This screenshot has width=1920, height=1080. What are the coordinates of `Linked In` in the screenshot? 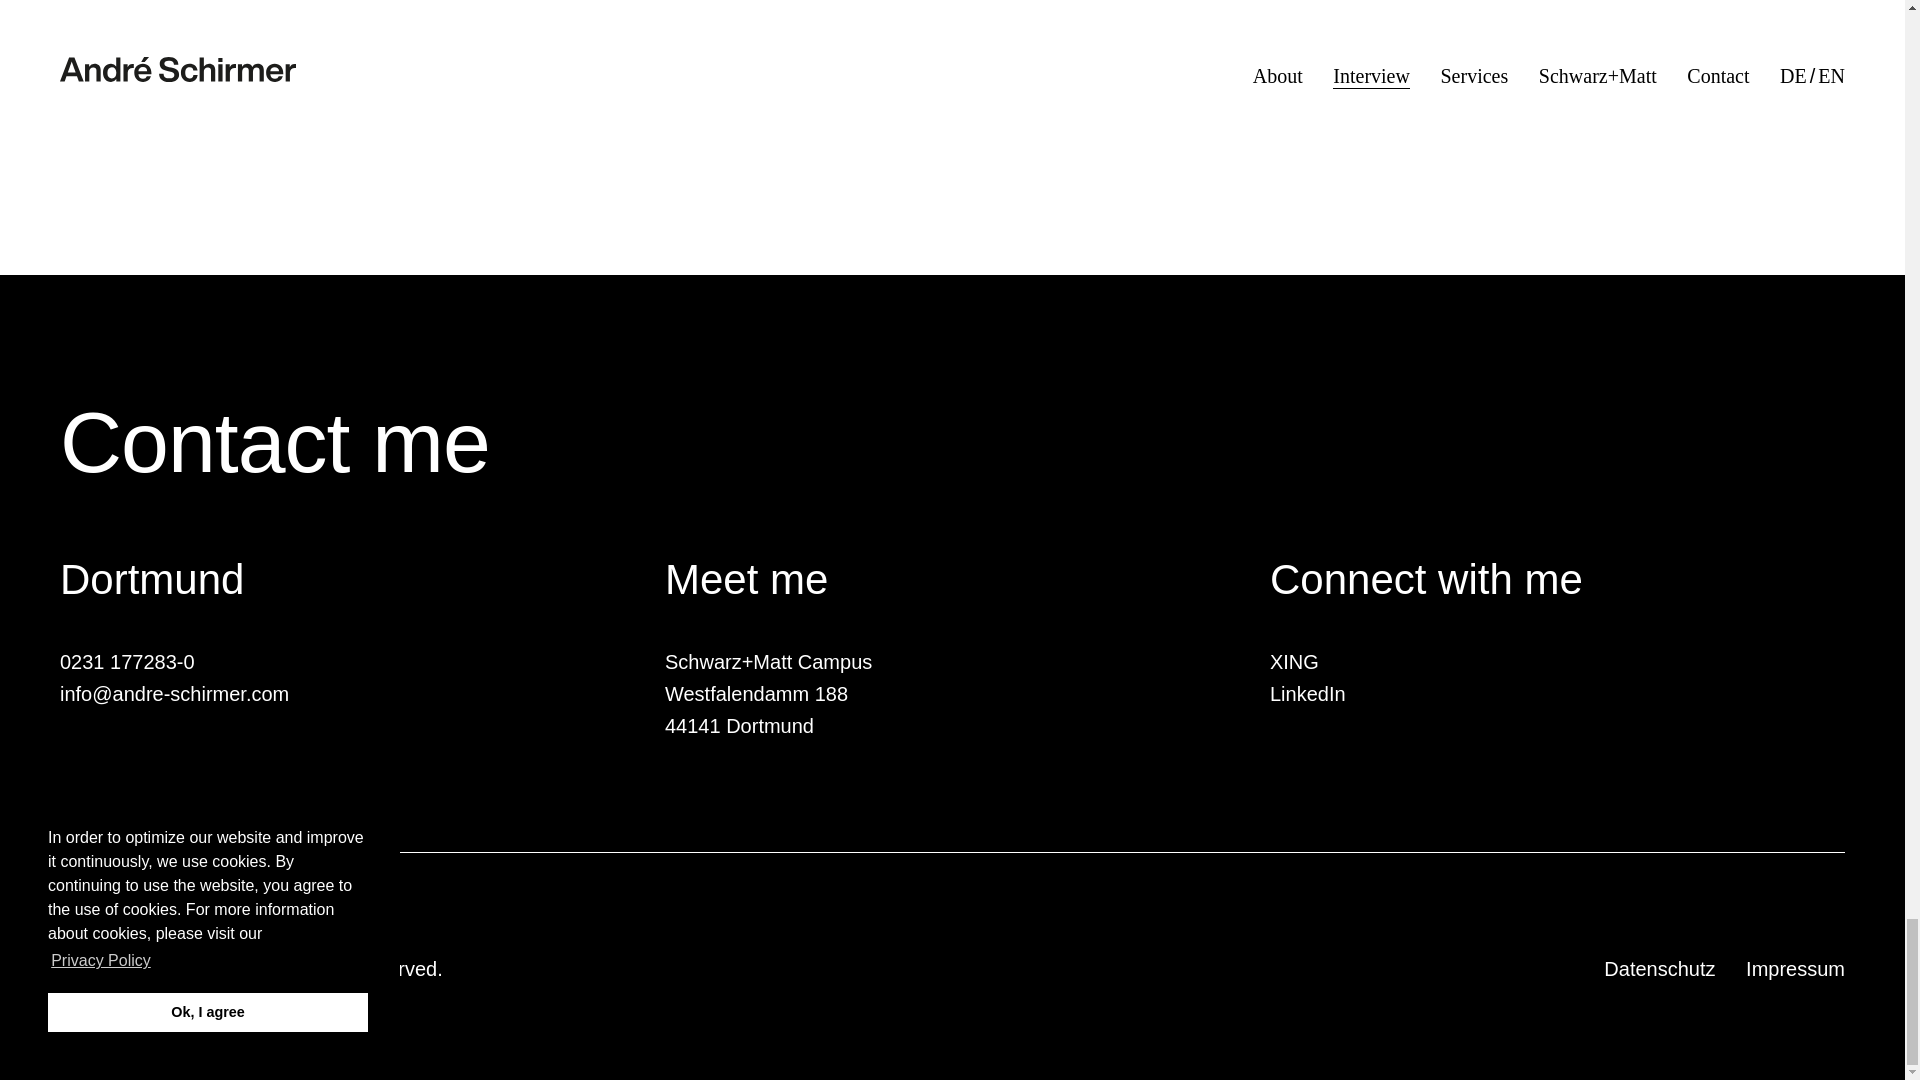 It's located at (1307, 694).